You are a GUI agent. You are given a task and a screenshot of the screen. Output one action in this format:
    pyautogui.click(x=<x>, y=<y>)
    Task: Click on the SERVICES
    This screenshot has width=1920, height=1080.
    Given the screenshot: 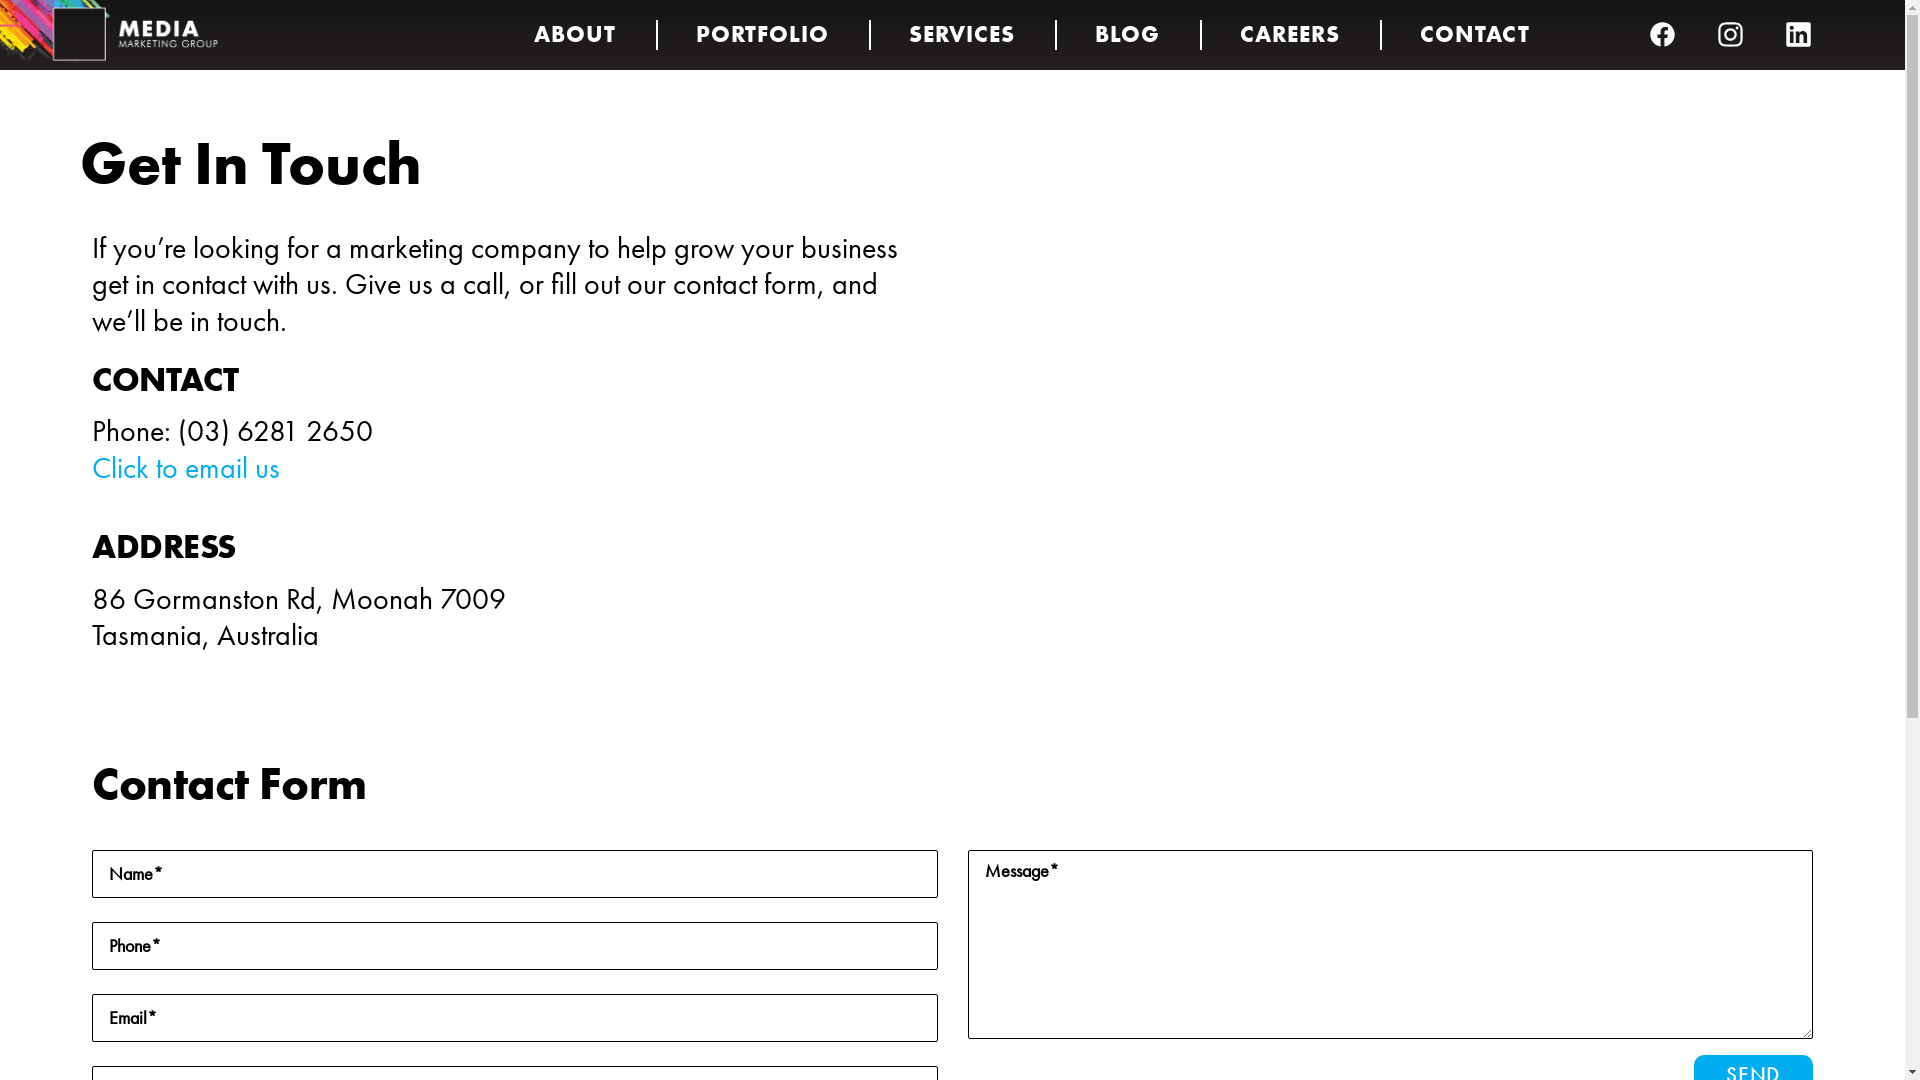 What is the action you would take?
    pyautogui.click(x=962, y=35)
    